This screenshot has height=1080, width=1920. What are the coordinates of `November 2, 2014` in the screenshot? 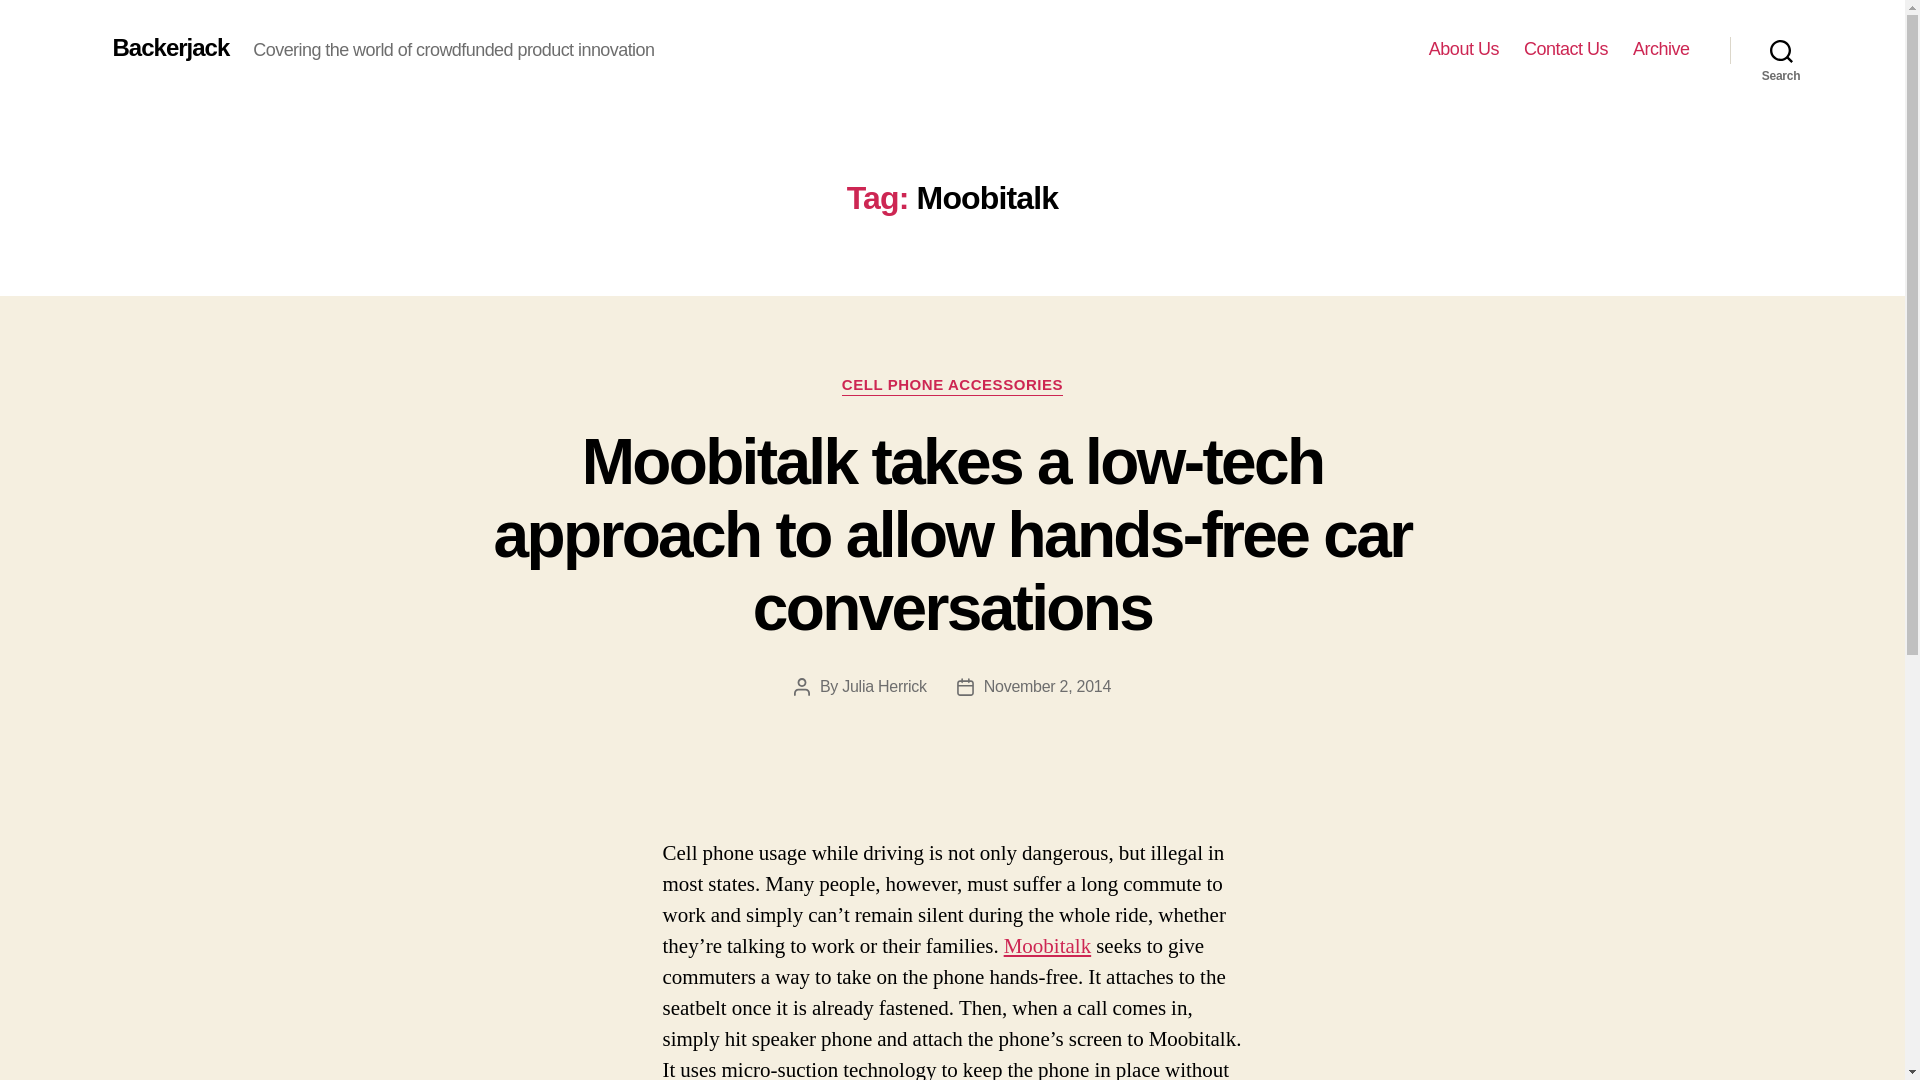 It's located at (1047, 686).